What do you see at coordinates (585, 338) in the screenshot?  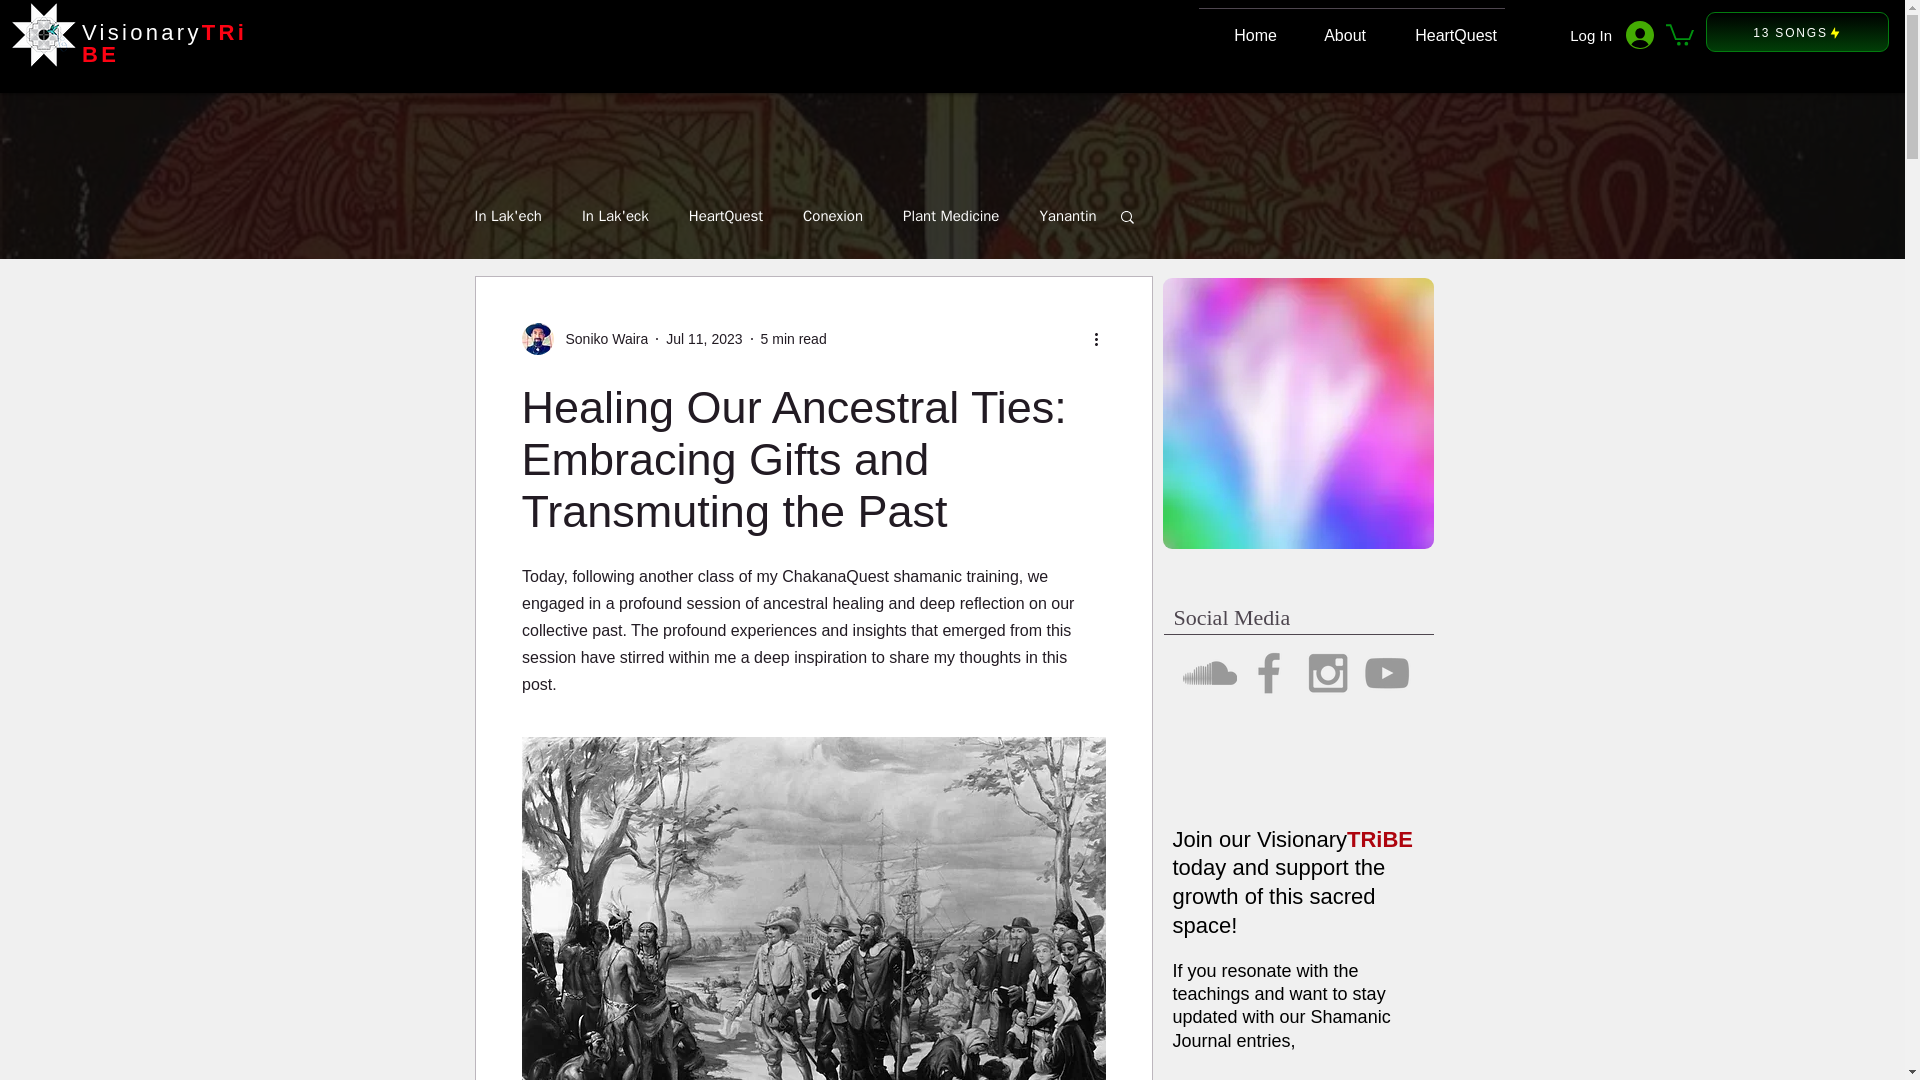 I see `Soniko Waira` at bounding box center [585, 338].